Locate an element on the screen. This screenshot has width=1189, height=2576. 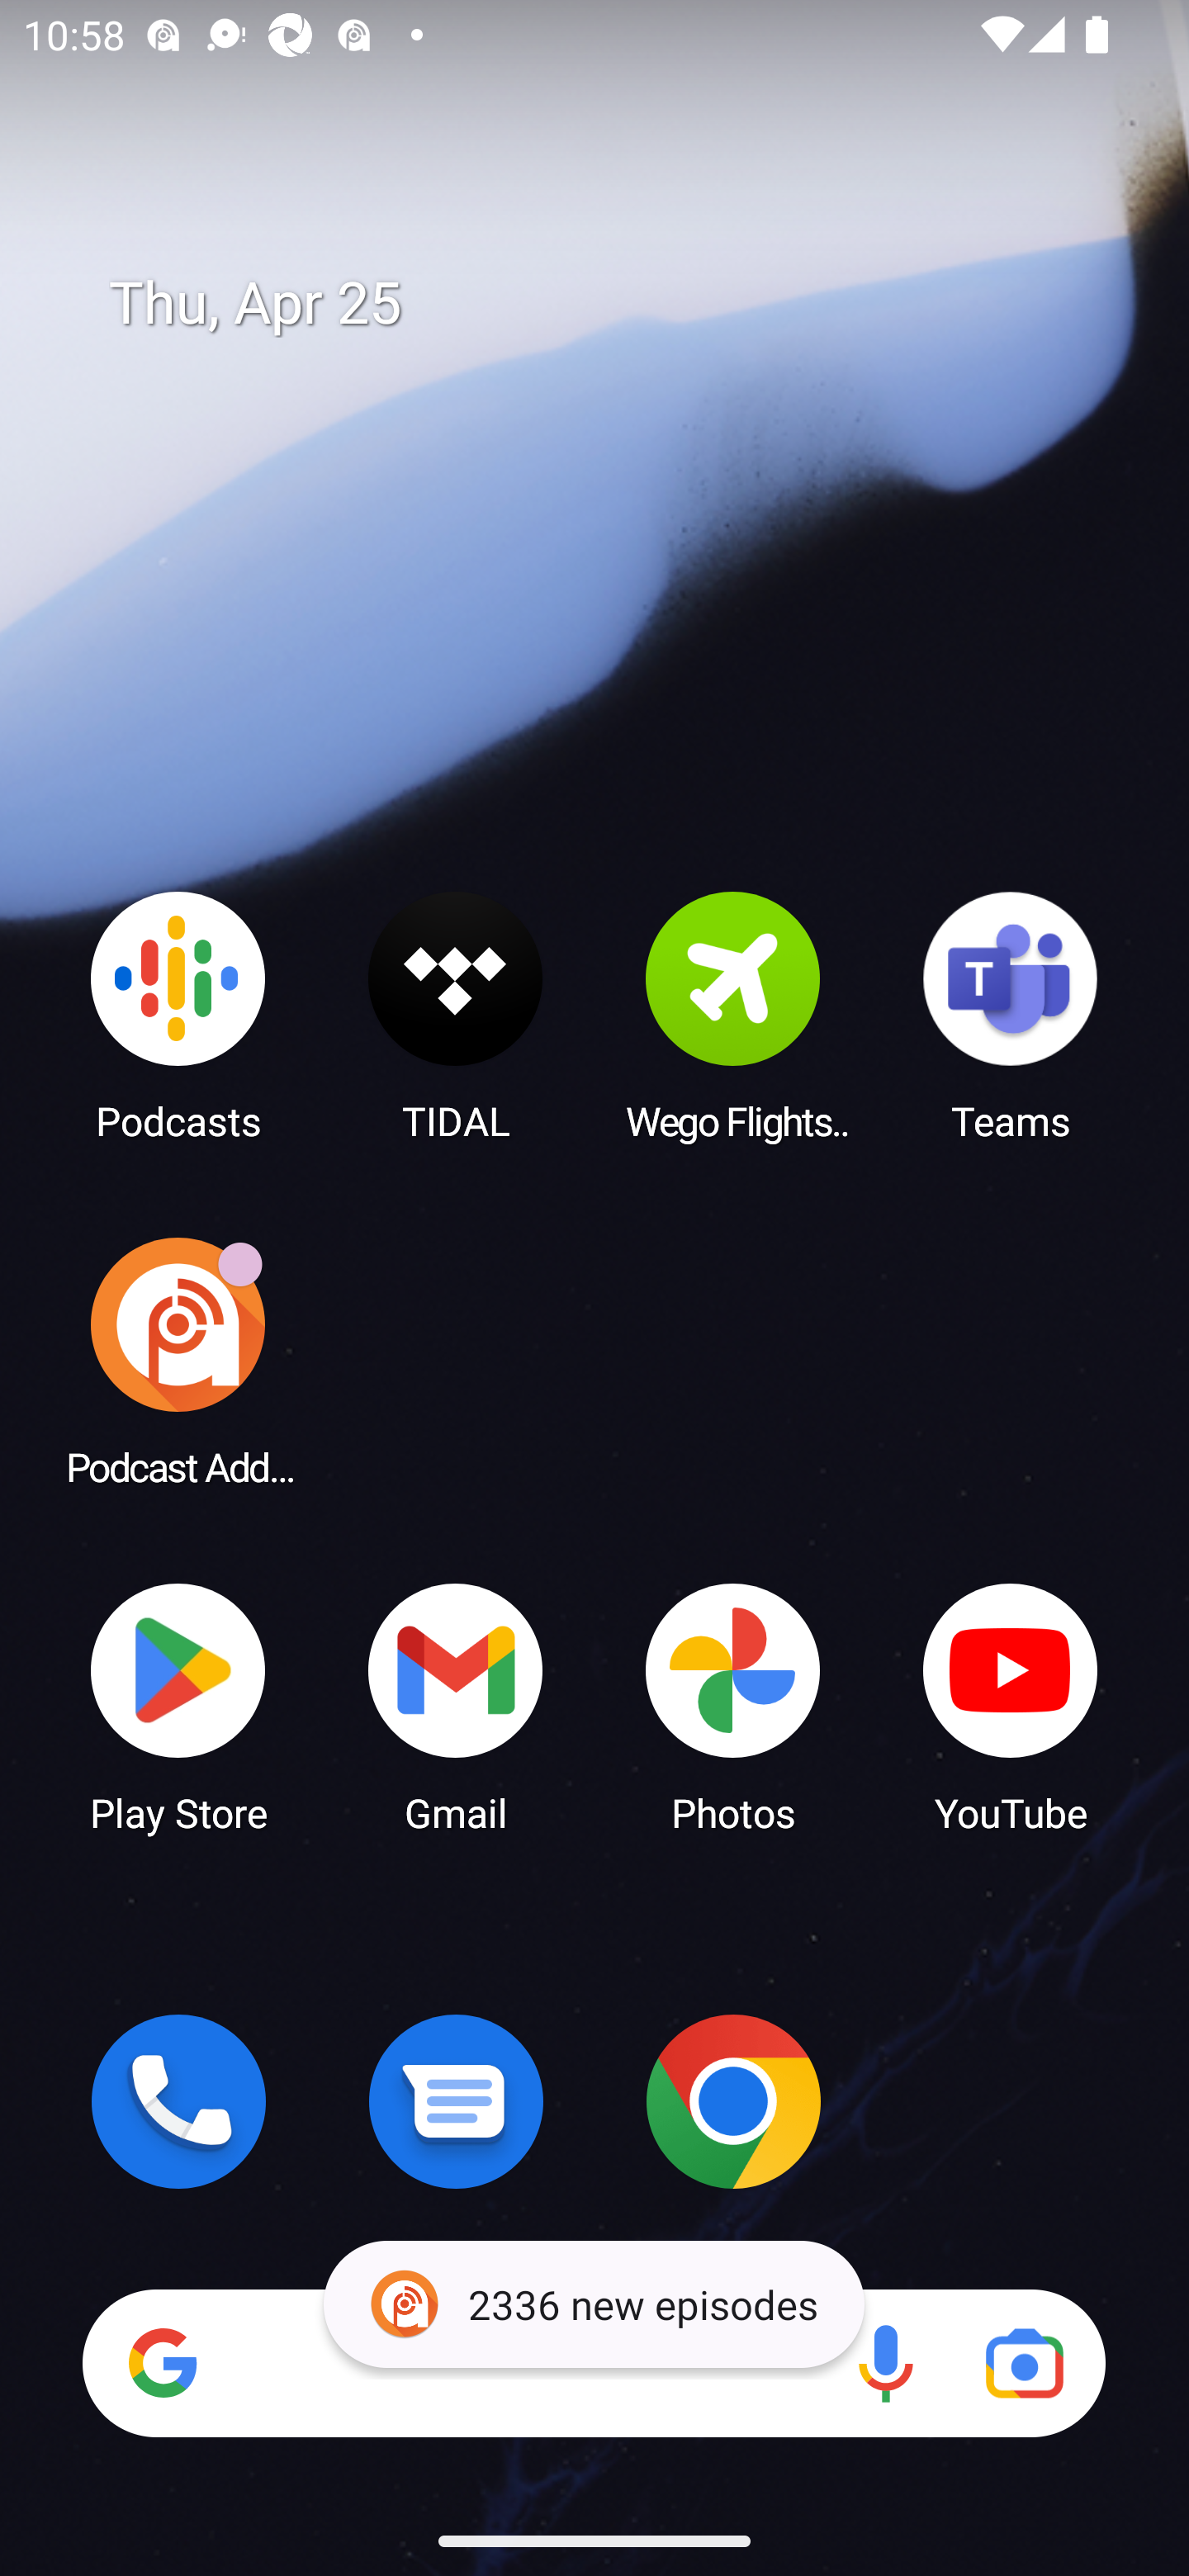
Gmail is located at coordinates (456, 1706).